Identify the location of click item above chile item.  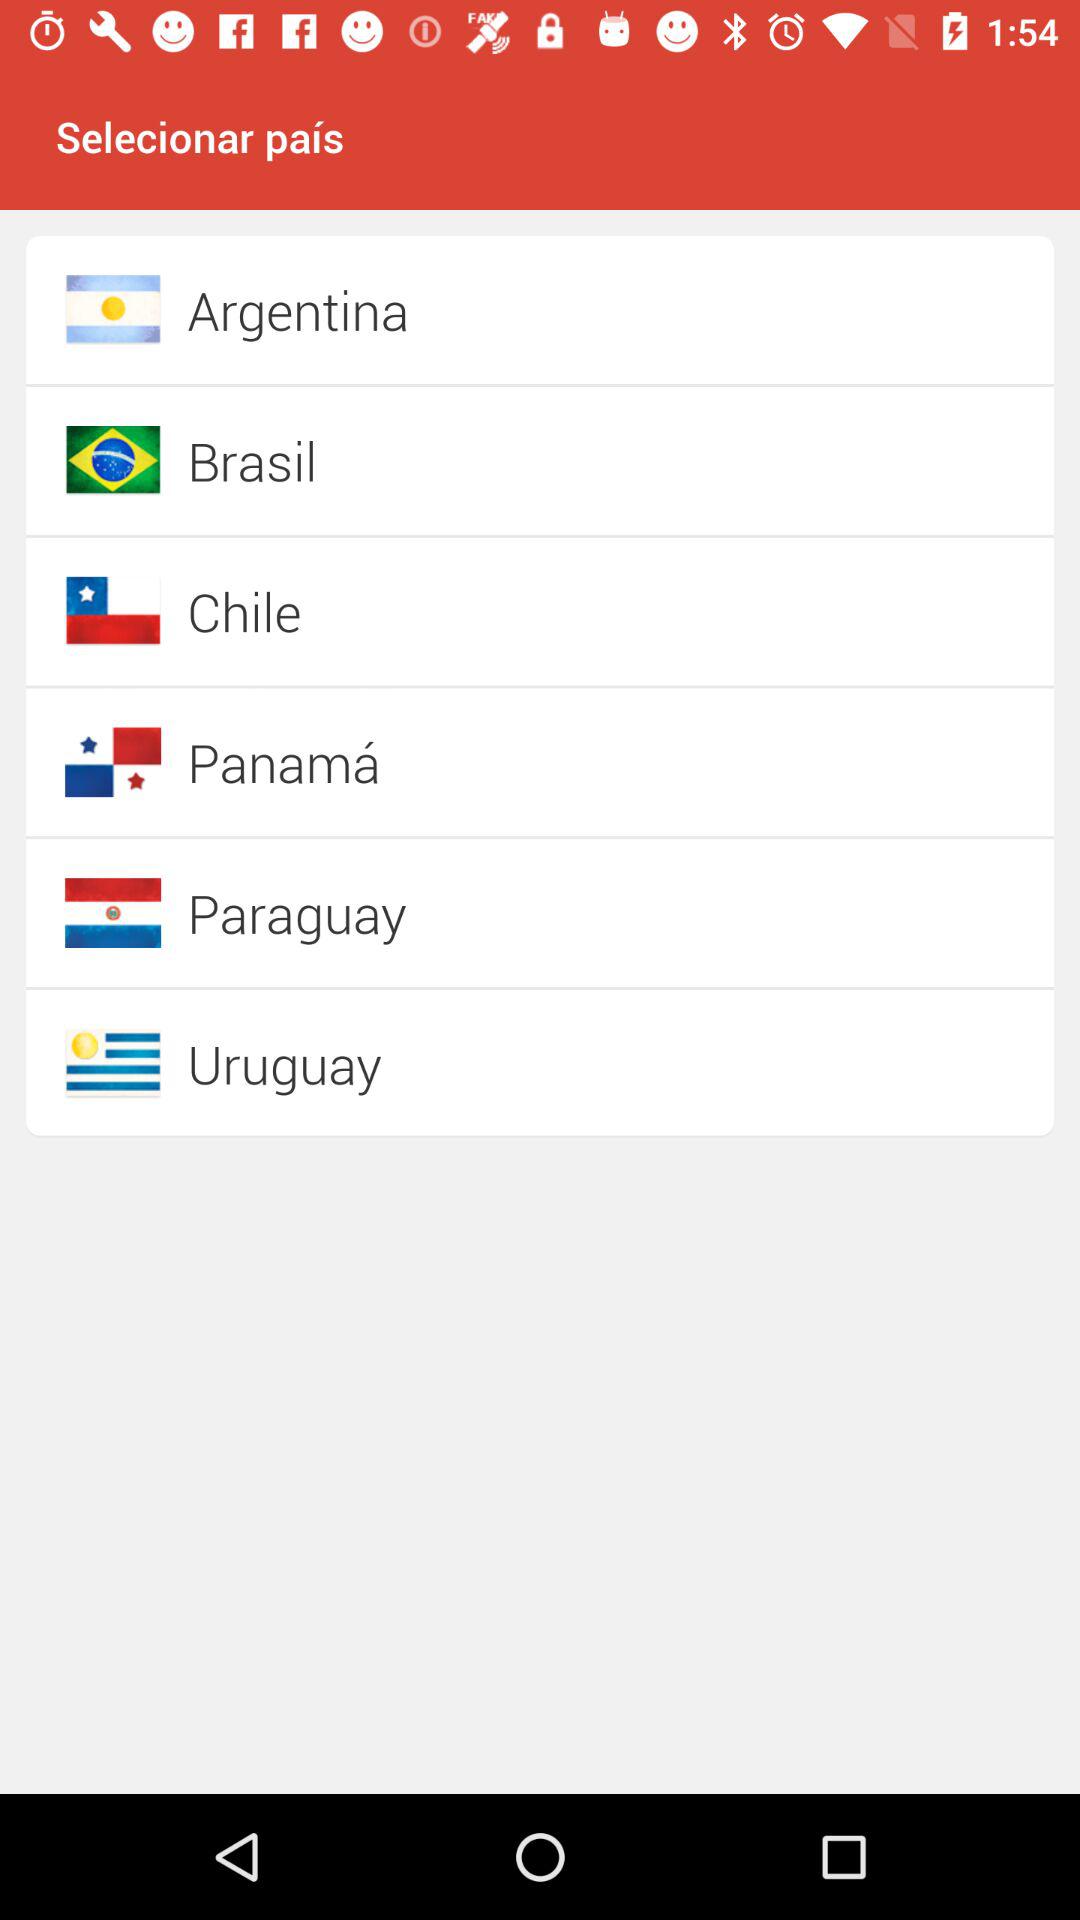
(470, 460).